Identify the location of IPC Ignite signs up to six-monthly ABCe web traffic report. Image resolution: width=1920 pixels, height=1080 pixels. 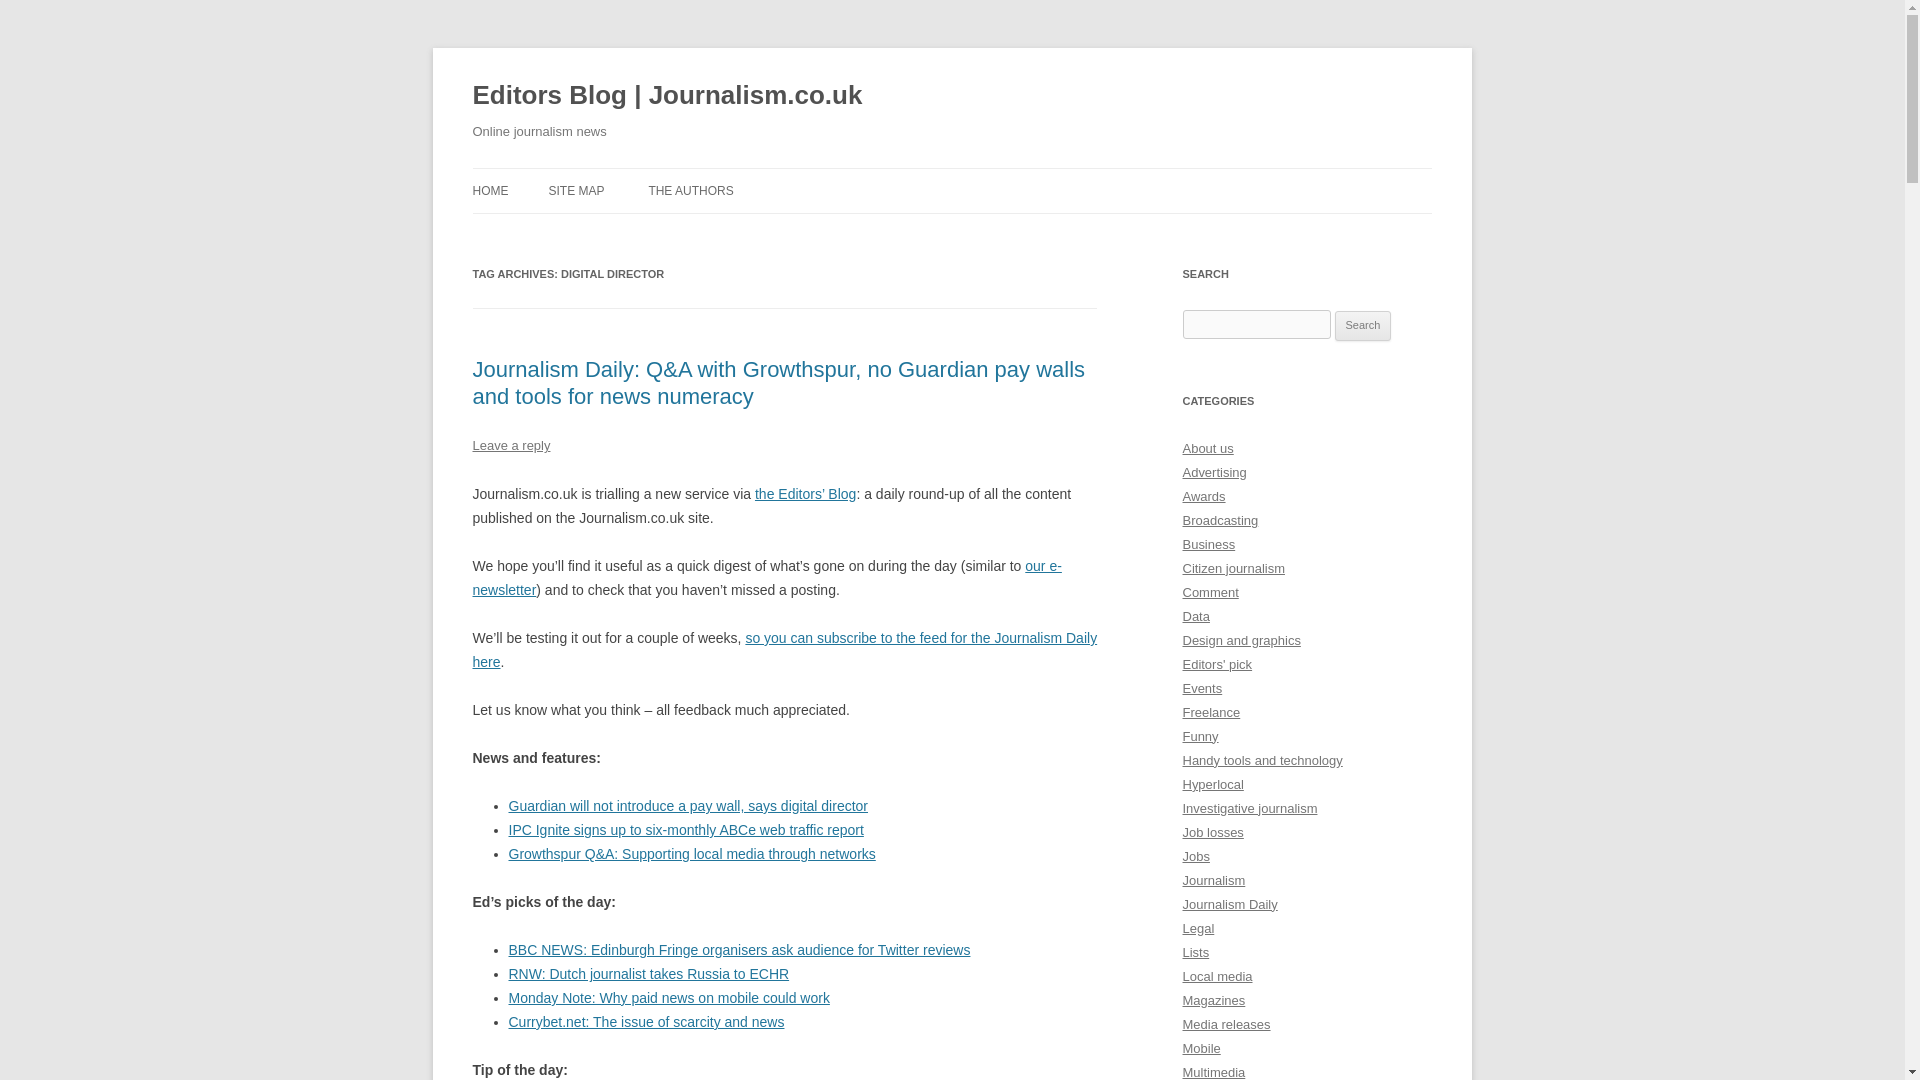
(685, 830).